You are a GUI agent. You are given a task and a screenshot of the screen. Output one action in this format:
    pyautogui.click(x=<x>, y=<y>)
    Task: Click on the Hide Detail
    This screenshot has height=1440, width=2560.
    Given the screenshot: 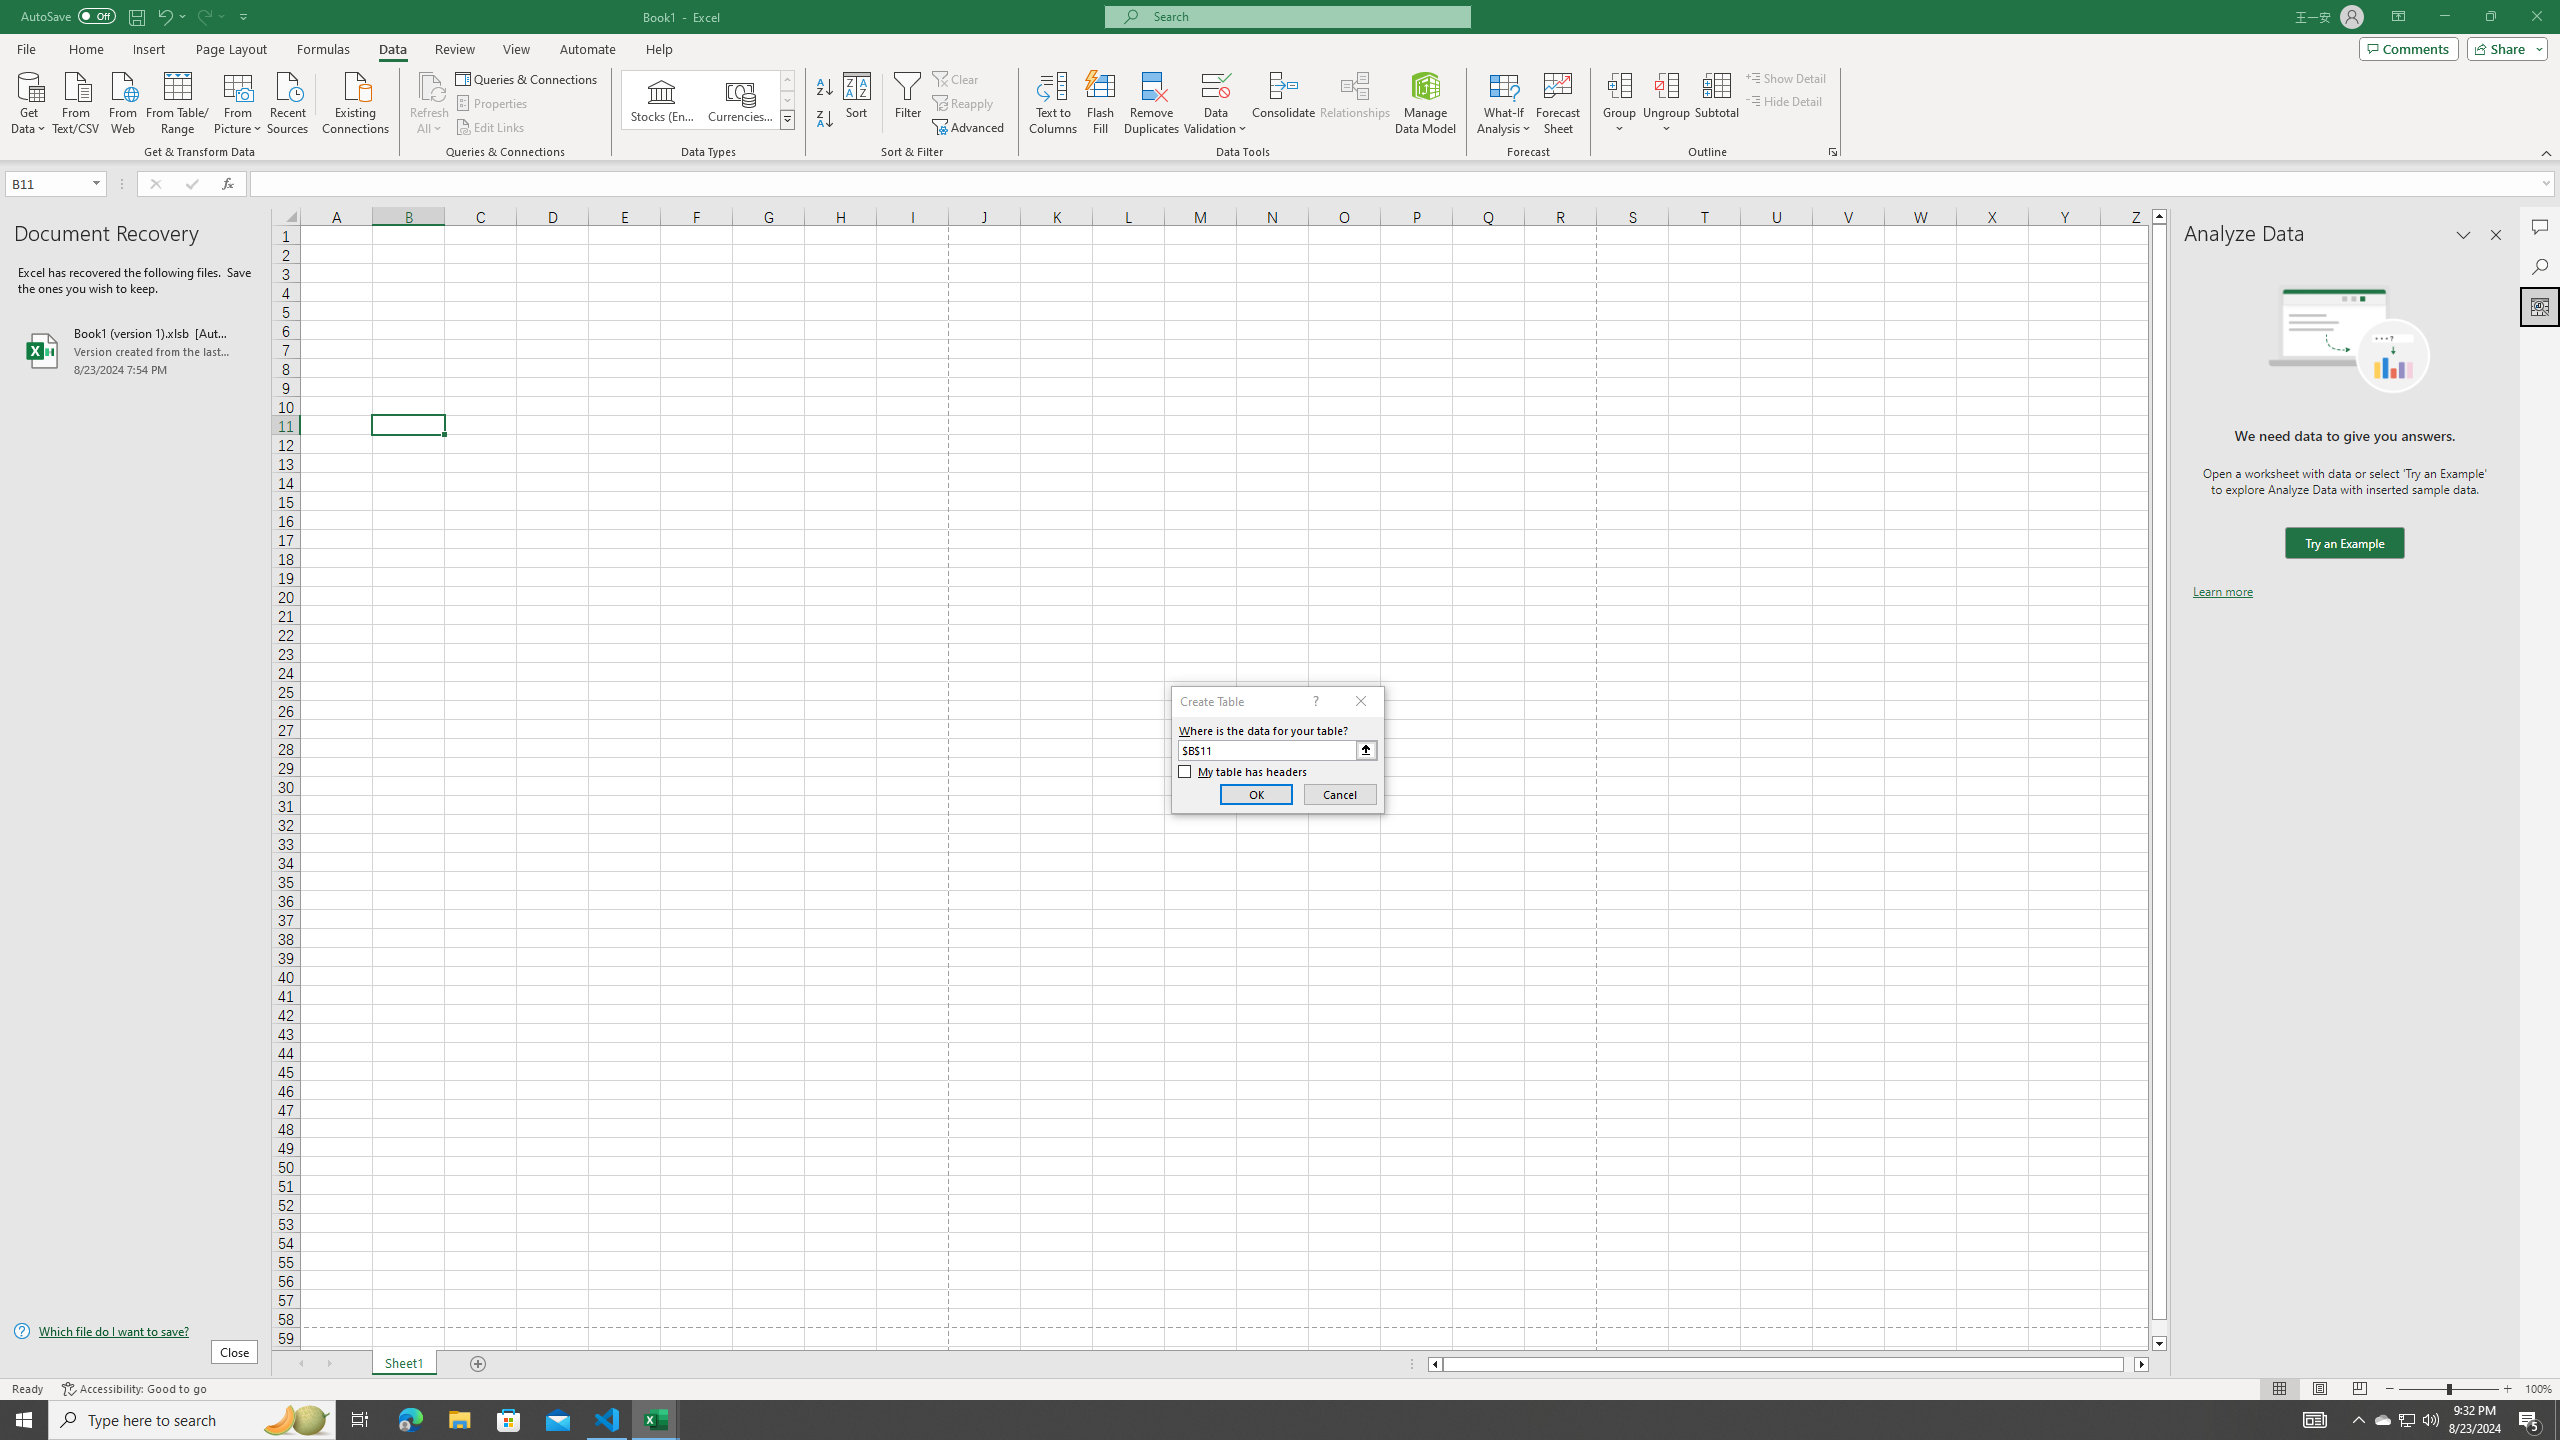 What is the action you would take?
    pyautogui.click(x=1784, y=100)
    